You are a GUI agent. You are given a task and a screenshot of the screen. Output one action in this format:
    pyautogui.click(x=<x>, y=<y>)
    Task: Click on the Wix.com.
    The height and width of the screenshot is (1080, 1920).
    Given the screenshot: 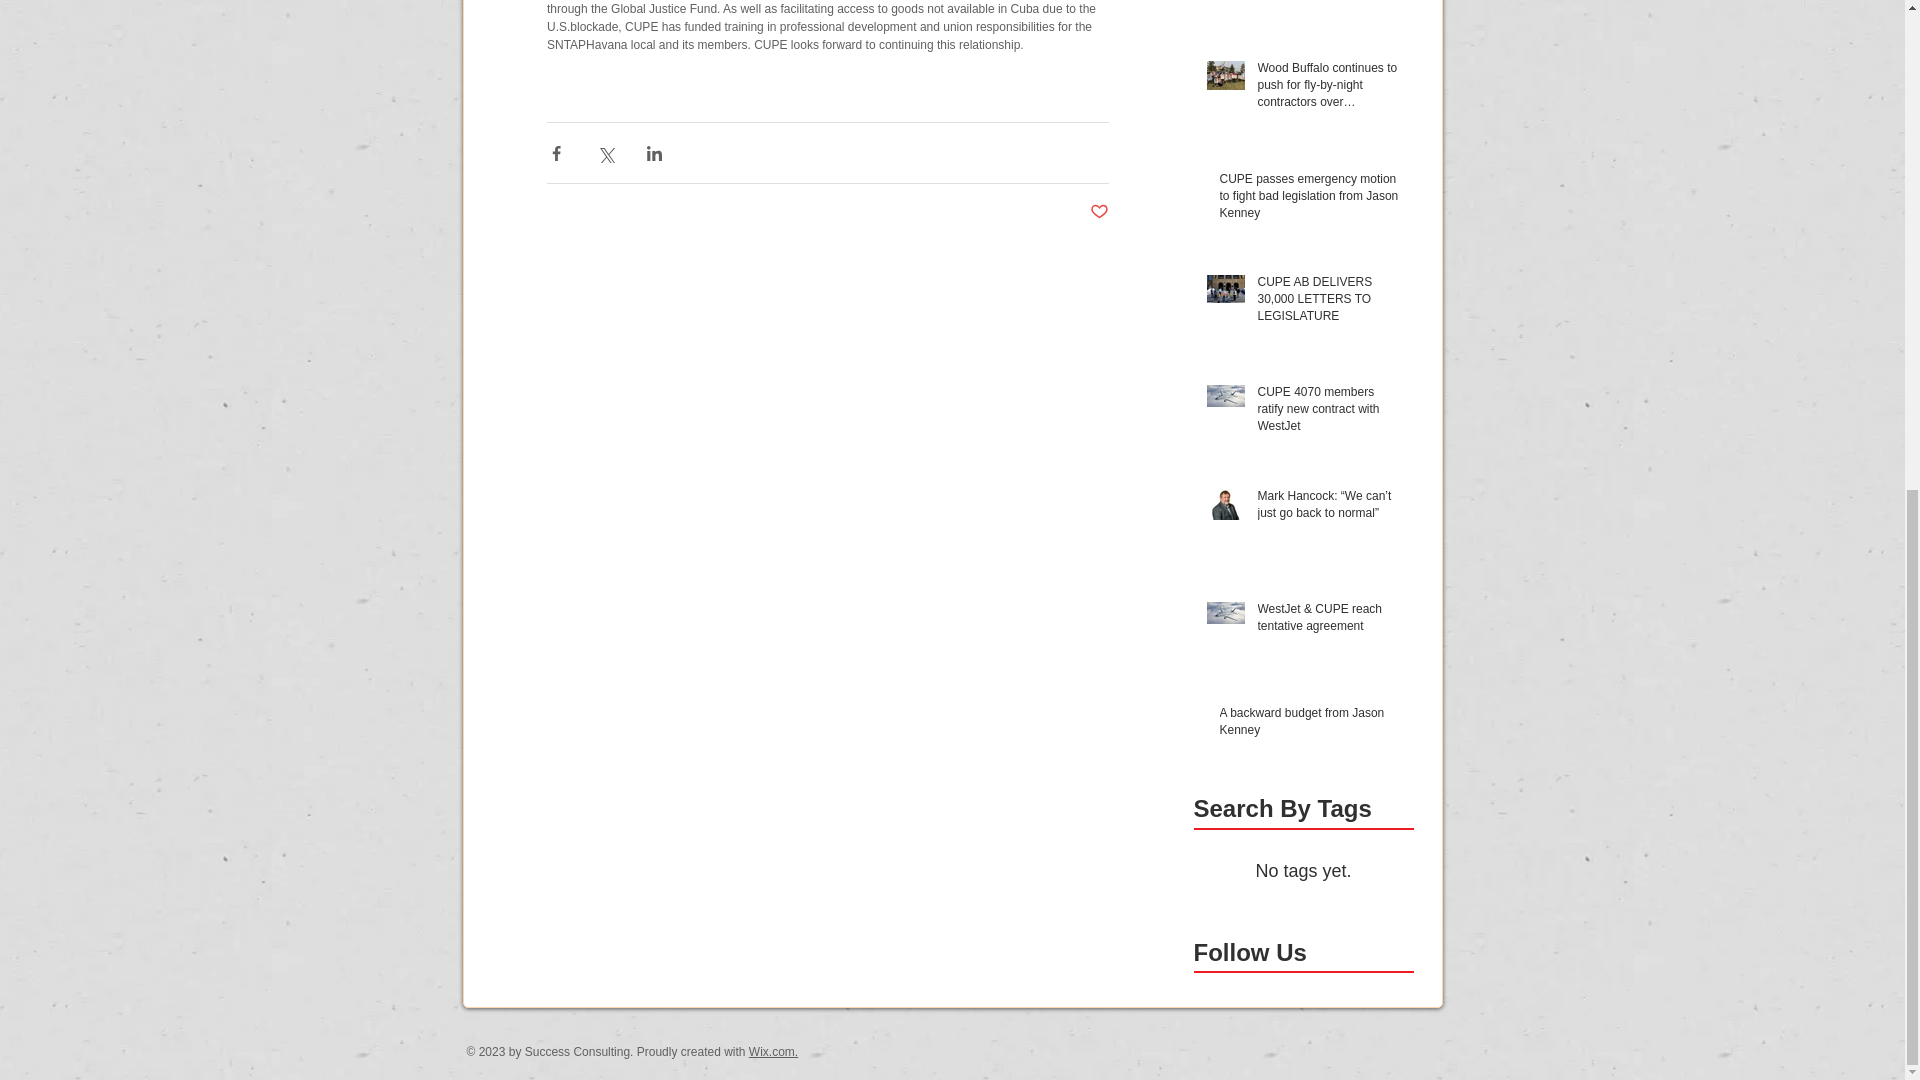 What is the action you would take?
    pyautogui.click(x=773, y=1052)
    